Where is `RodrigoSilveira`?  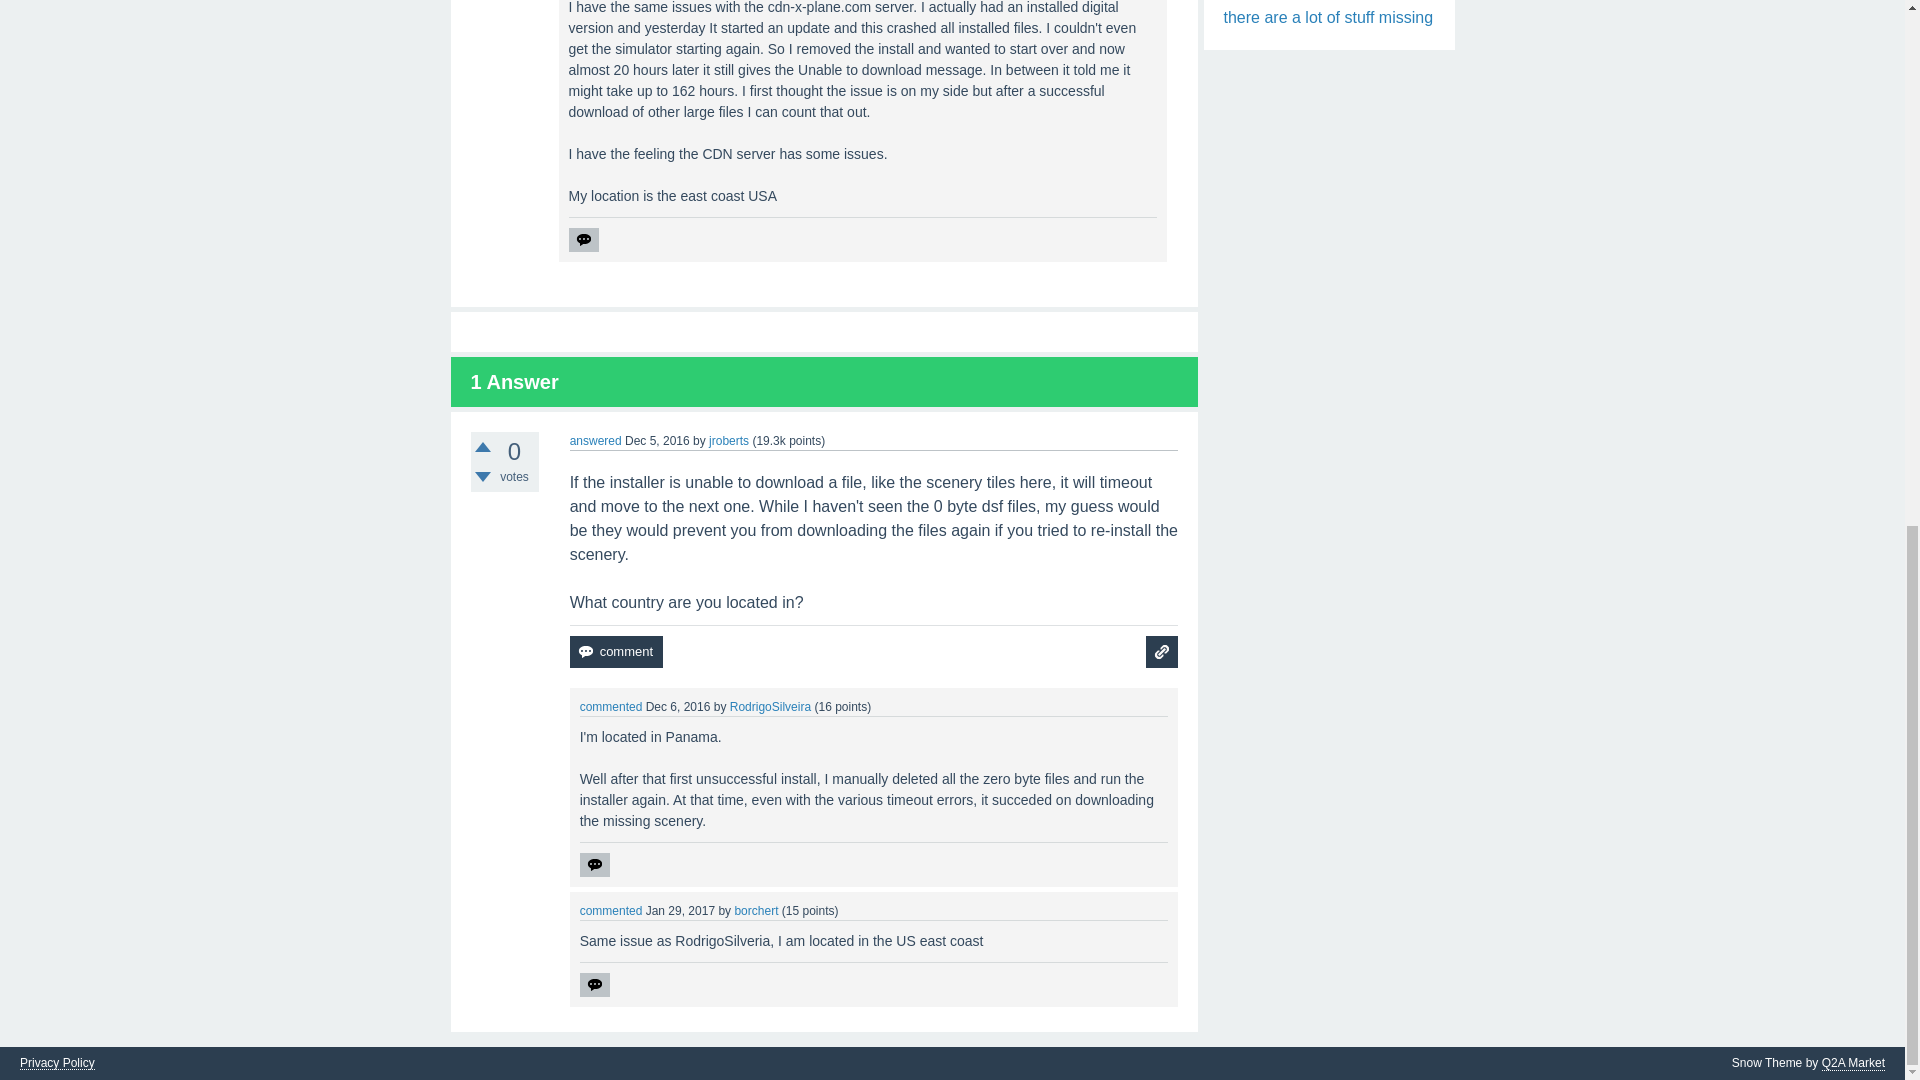
RodrigoSilveira is located at coordinates (770, 706).